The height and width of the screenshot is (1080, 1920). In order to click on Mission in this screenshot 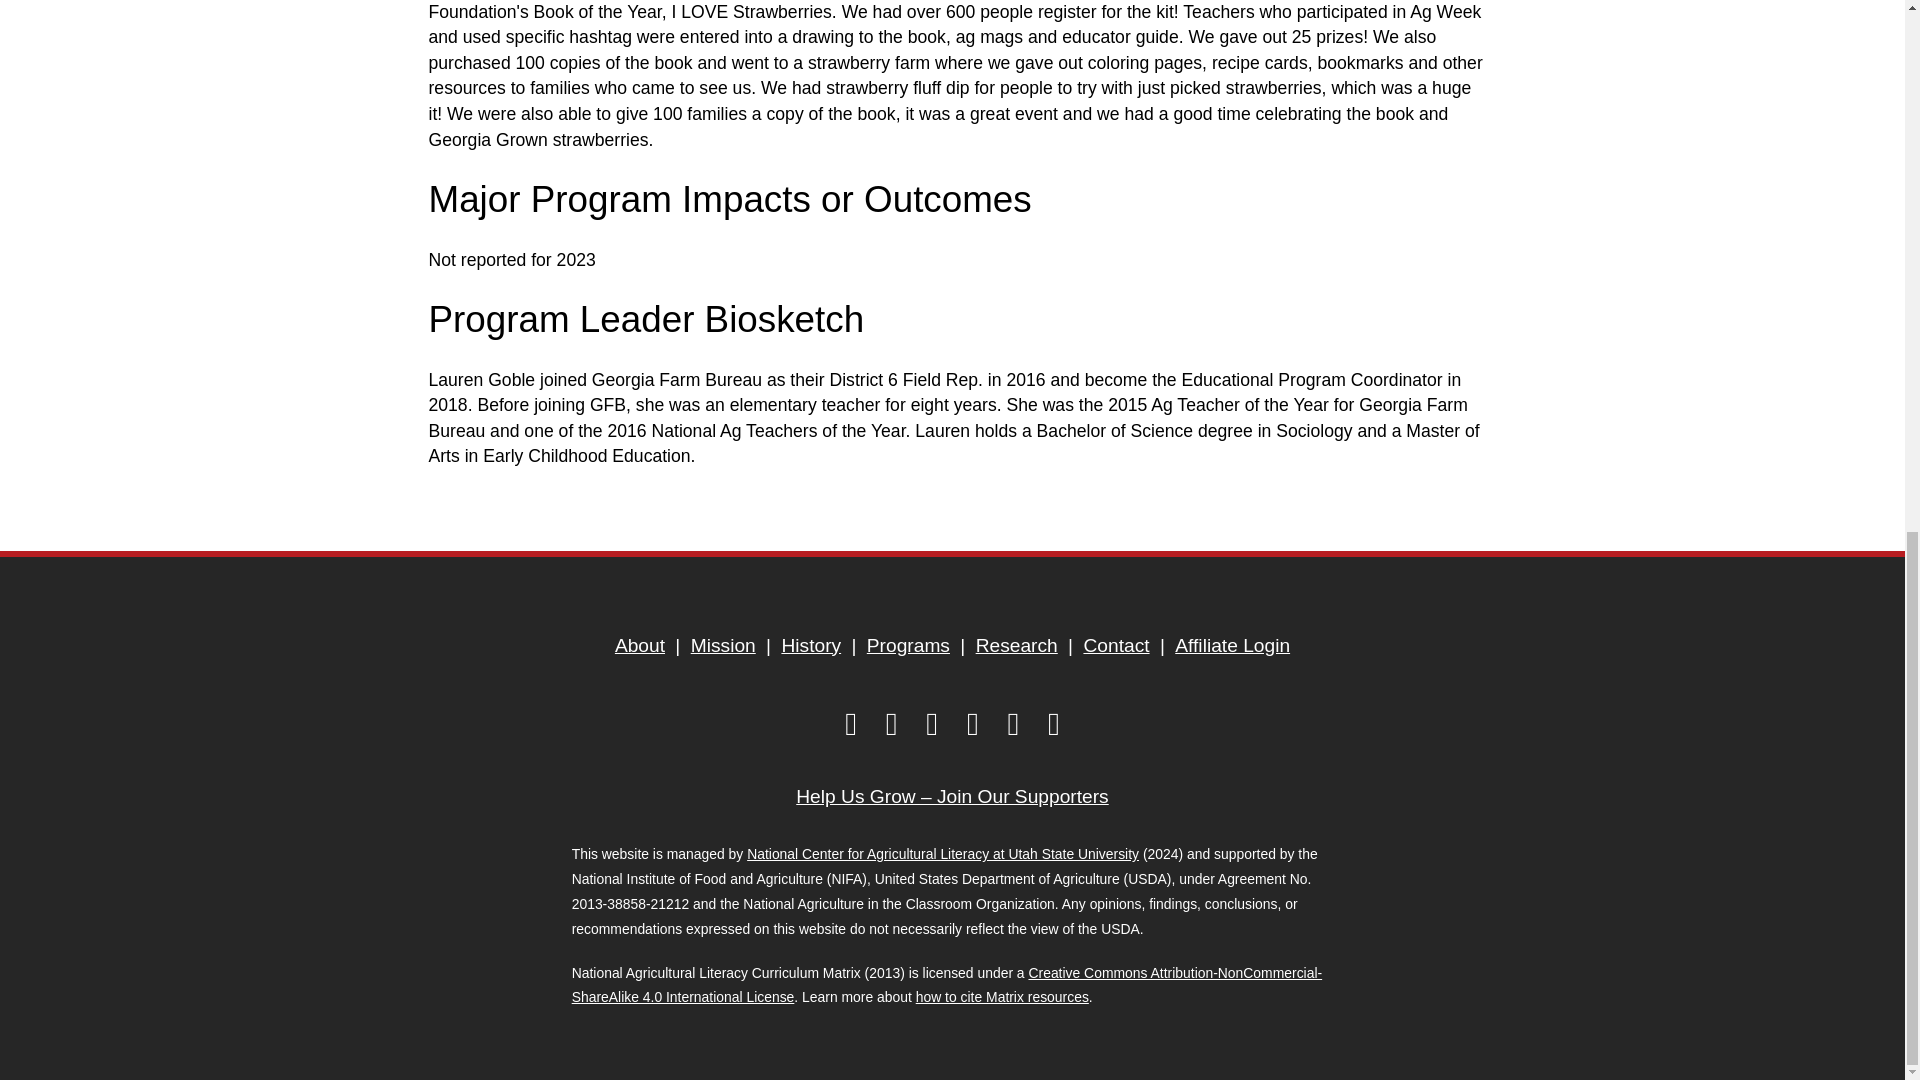, I will do `click(722, 646)`.